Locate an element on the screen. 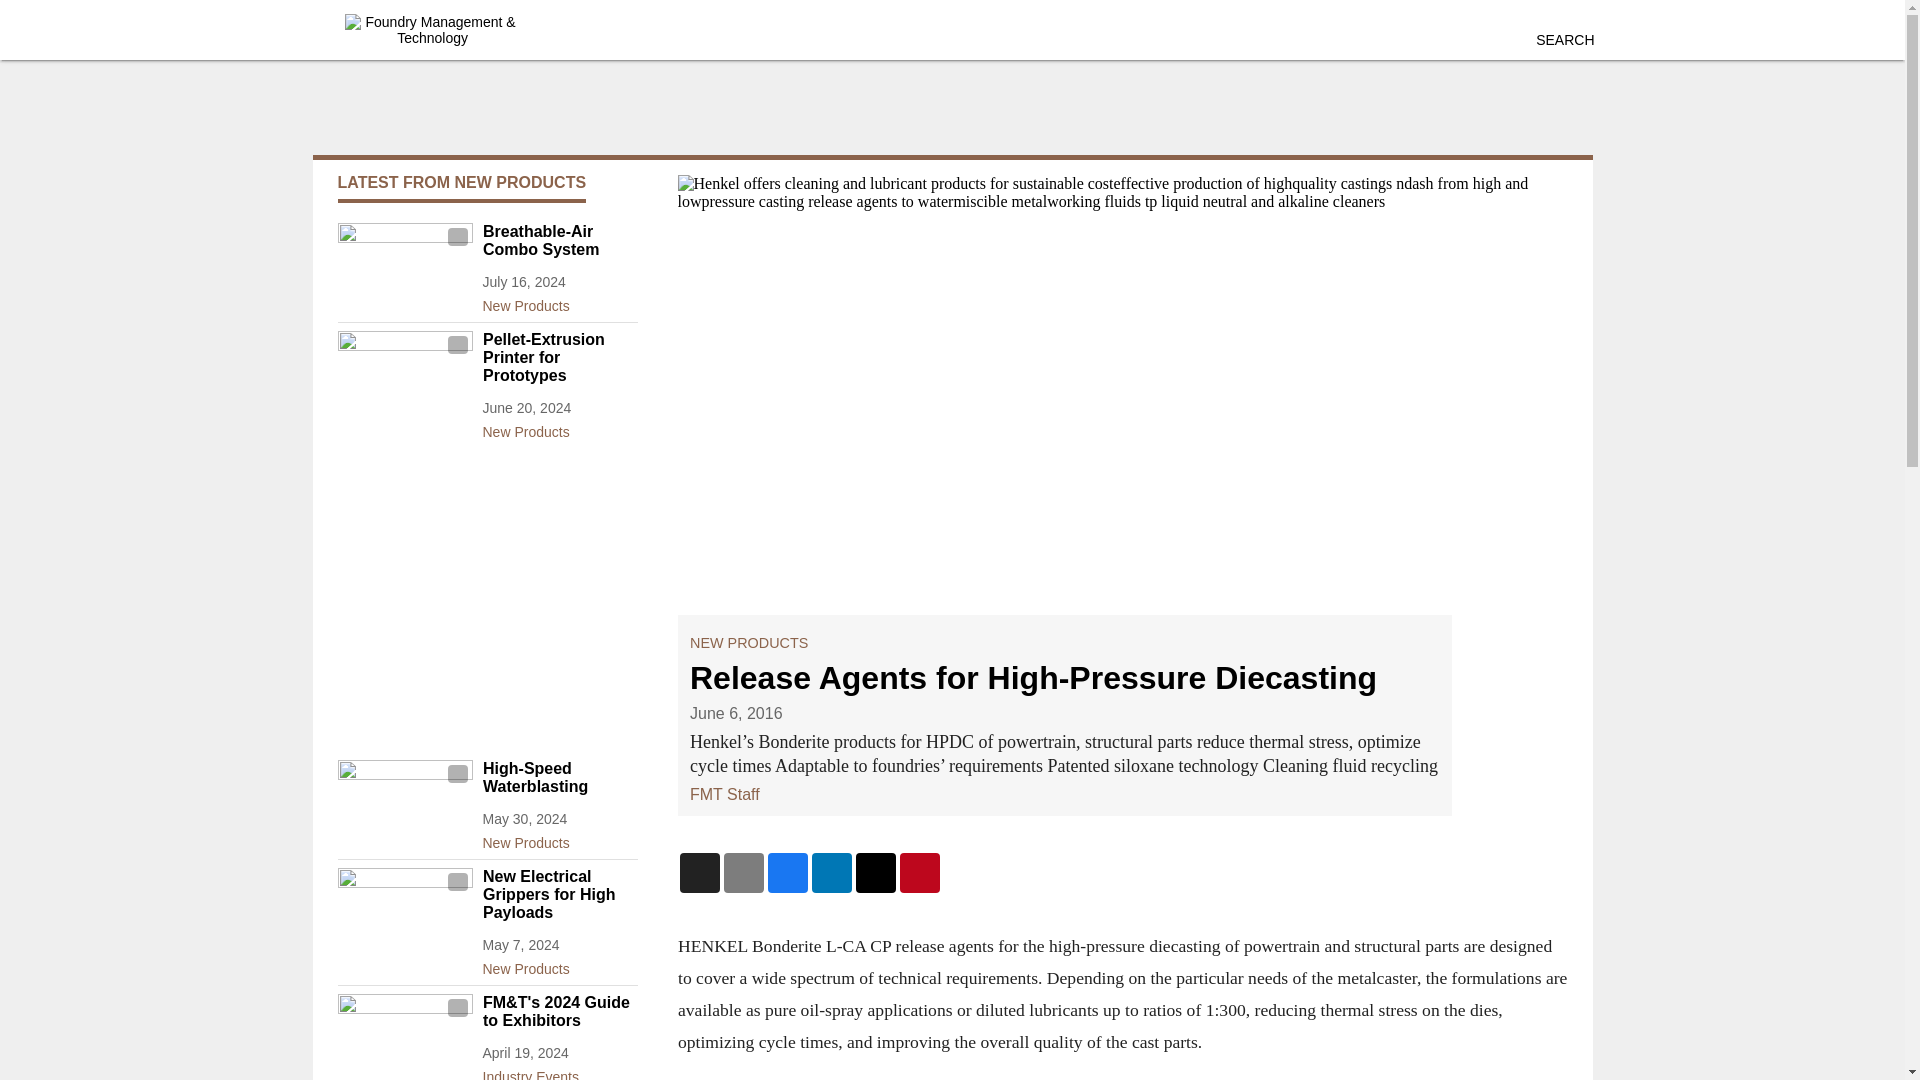  New Electrical Grippers for High Payloads is located at coordinates (559, 895).